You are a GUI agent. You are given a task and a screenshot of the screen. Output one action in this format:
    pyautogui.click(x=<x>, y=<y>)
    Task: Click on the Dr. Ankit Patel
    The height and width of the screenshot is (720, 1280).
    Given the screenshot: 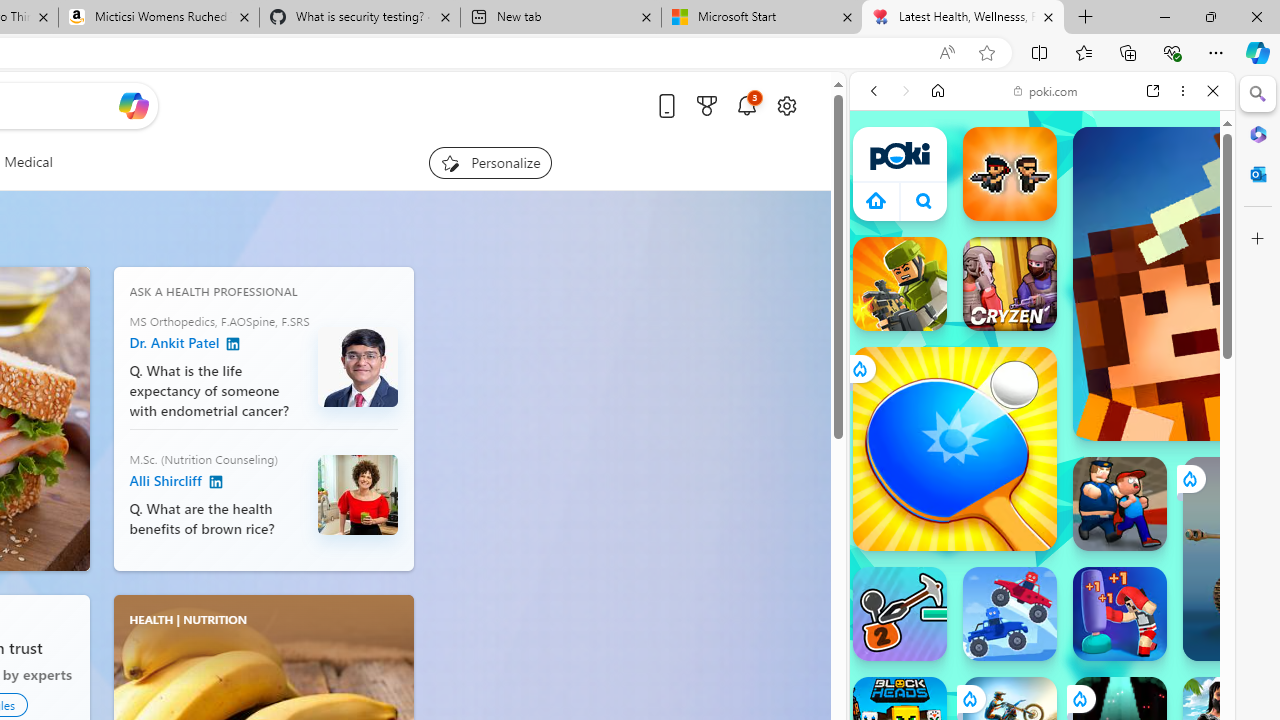 What is the action you would take?
    pyautogui.click(x=358, y=366)
    